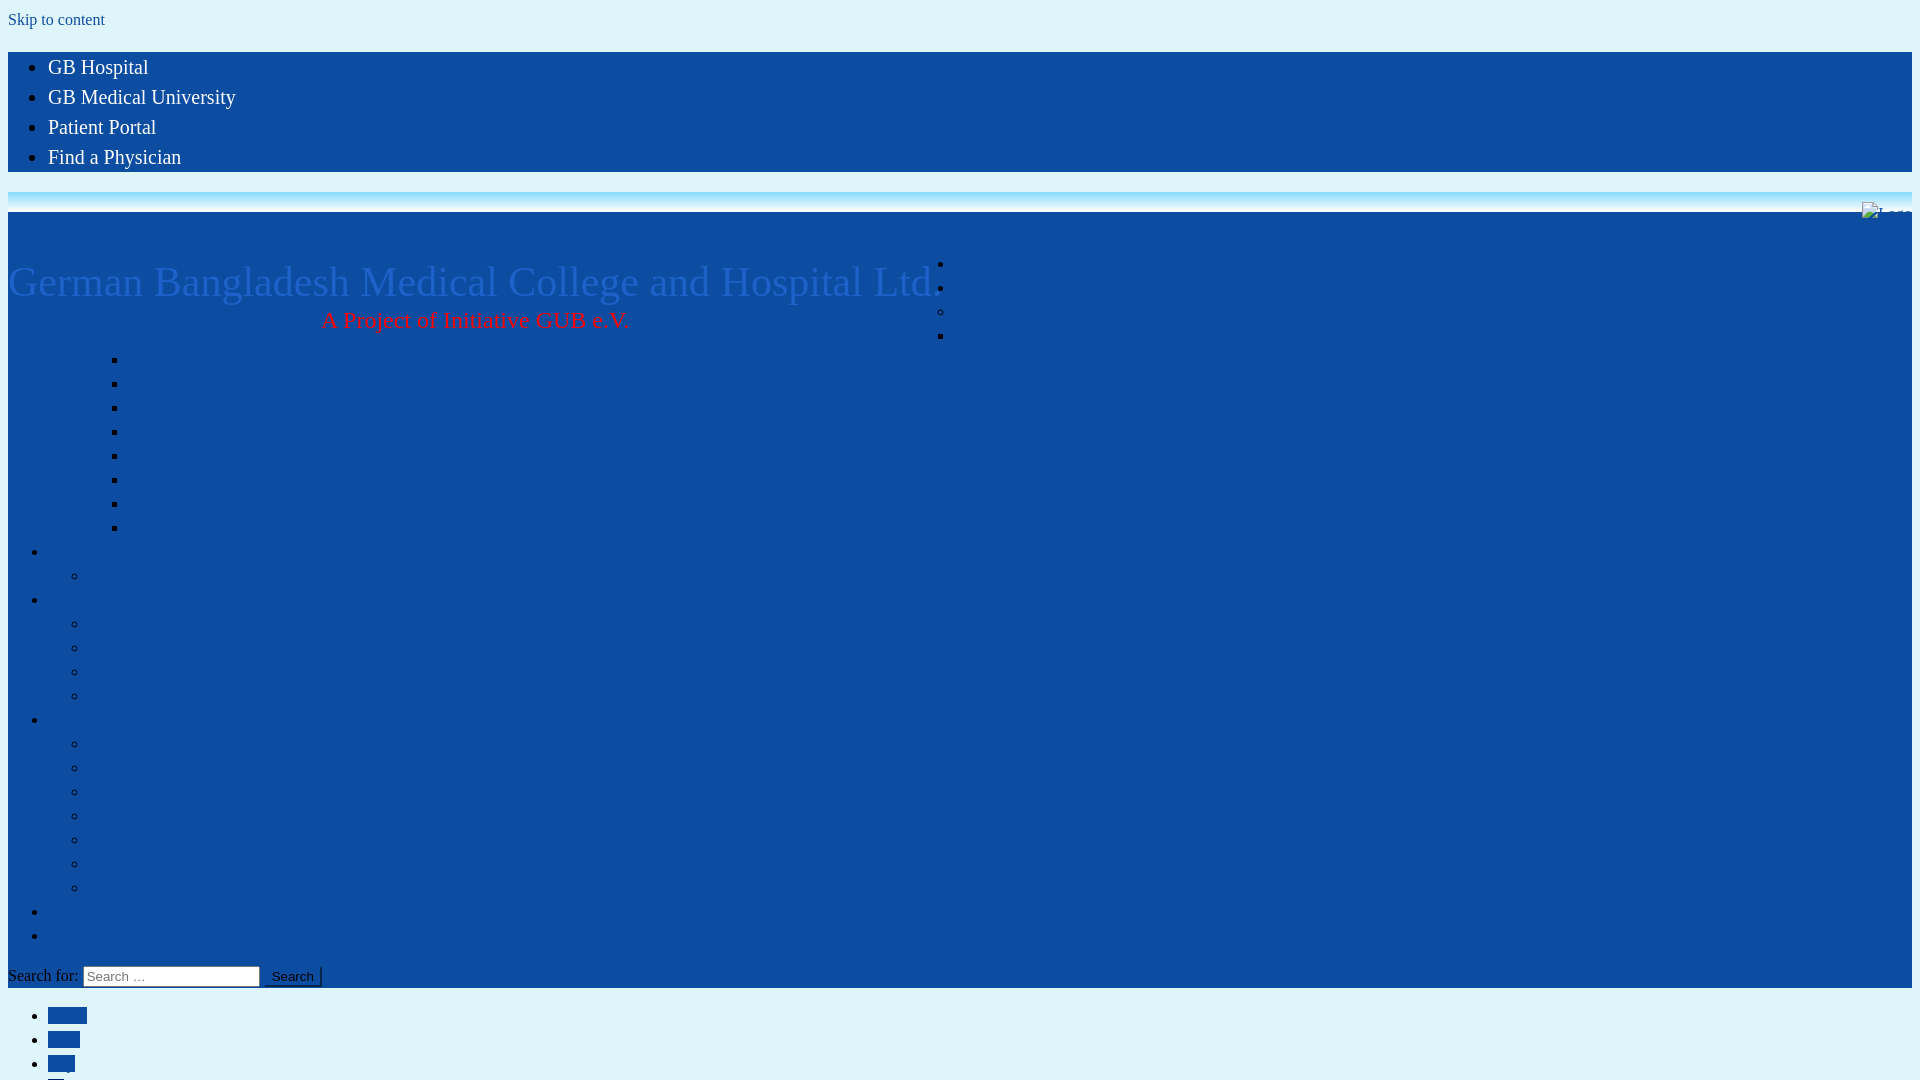 The width and height of the screenshot is (1920, 1080). I want to click on Hematology, so click(168, 408).